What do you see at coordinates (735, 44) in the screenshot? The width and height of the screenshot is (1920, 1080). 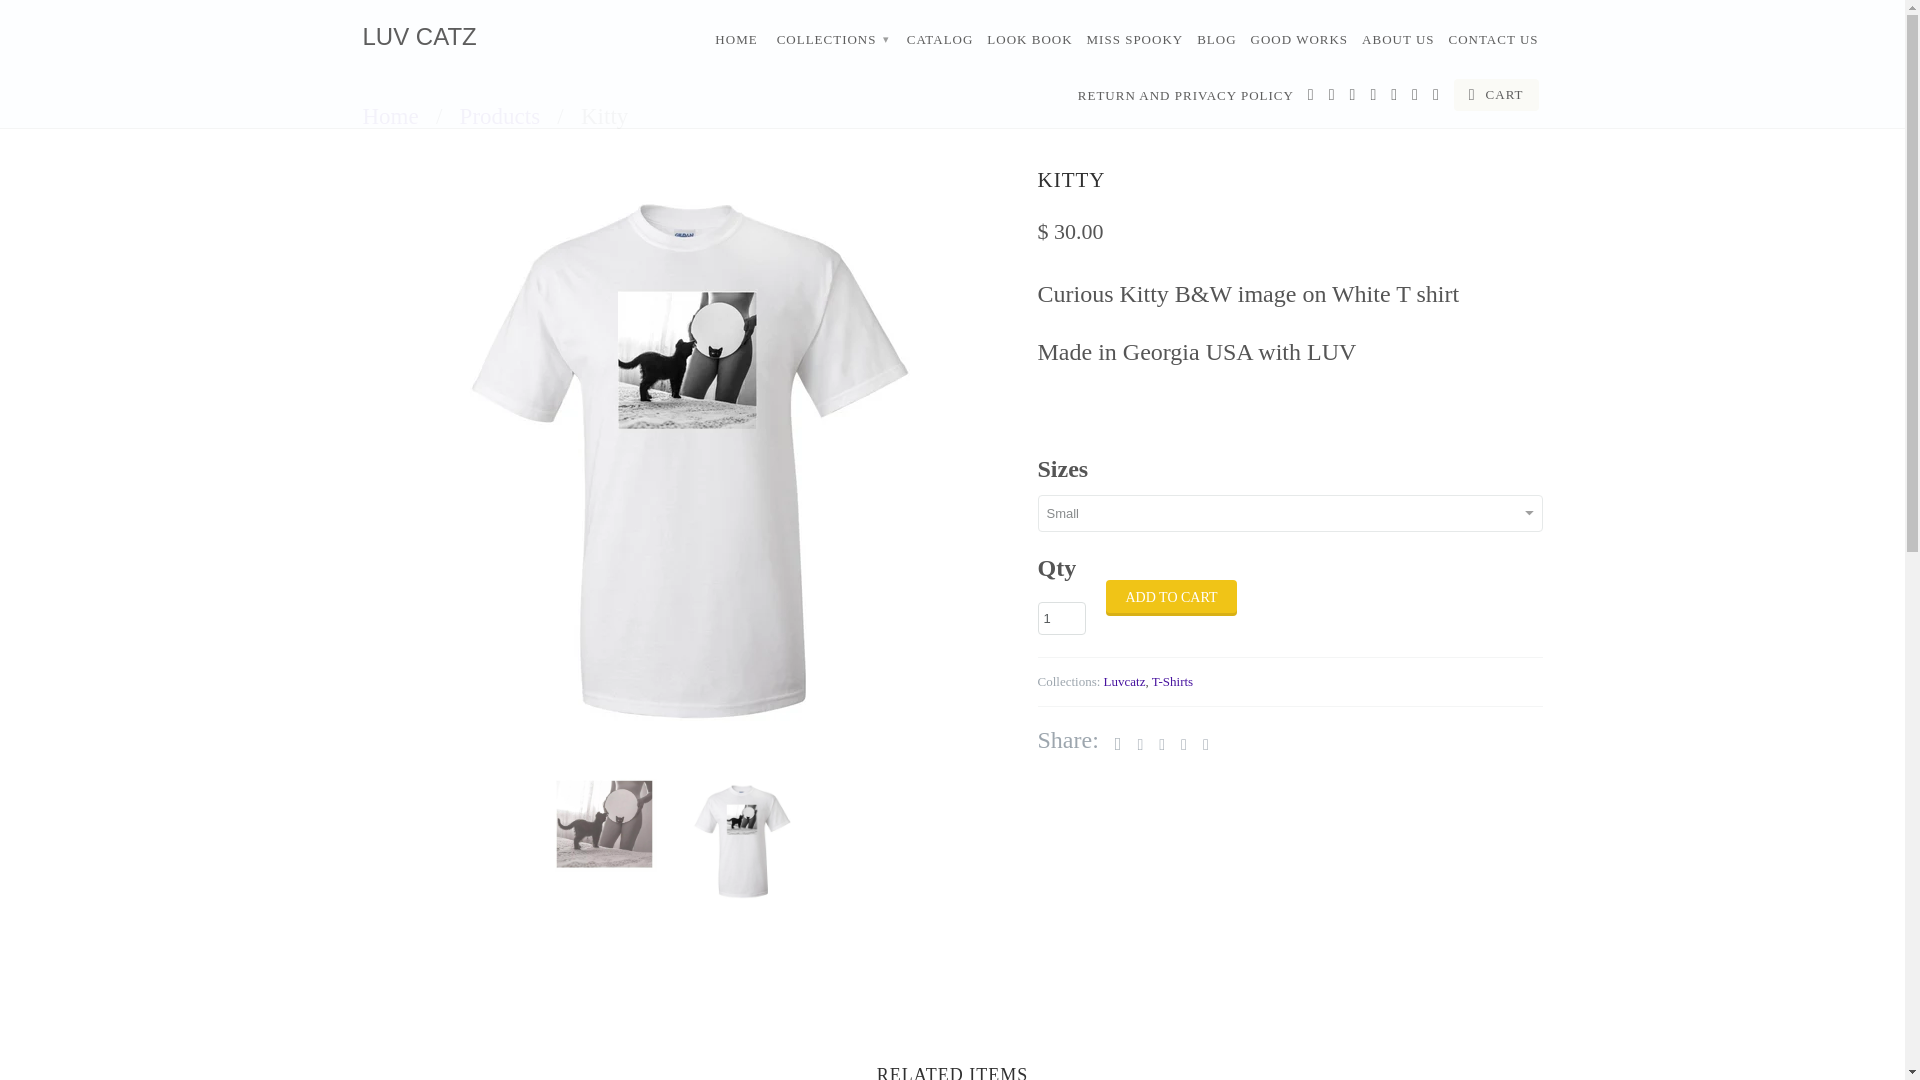 I see `HOME` at bounding box center [735, 44].